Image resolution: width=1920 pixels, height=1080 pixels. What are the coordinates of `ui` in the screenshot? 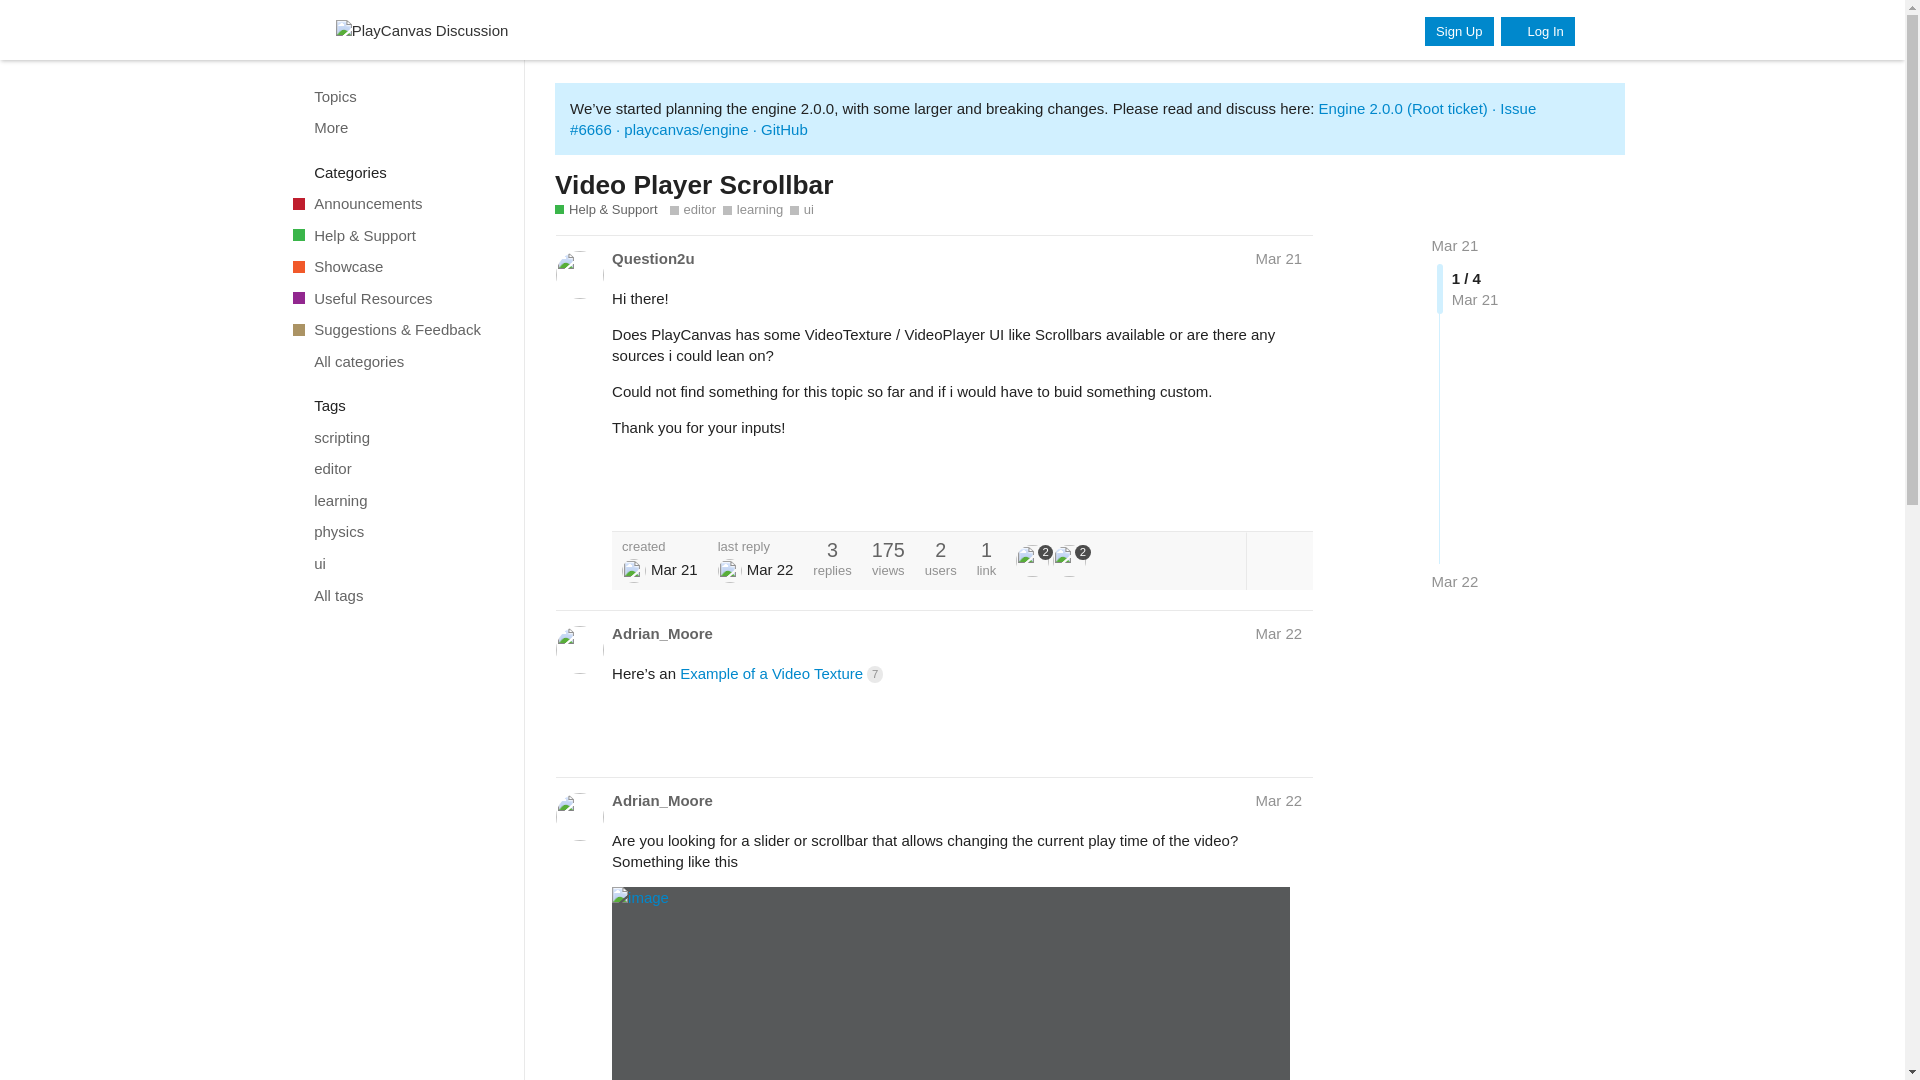 It's located at (802, 210).